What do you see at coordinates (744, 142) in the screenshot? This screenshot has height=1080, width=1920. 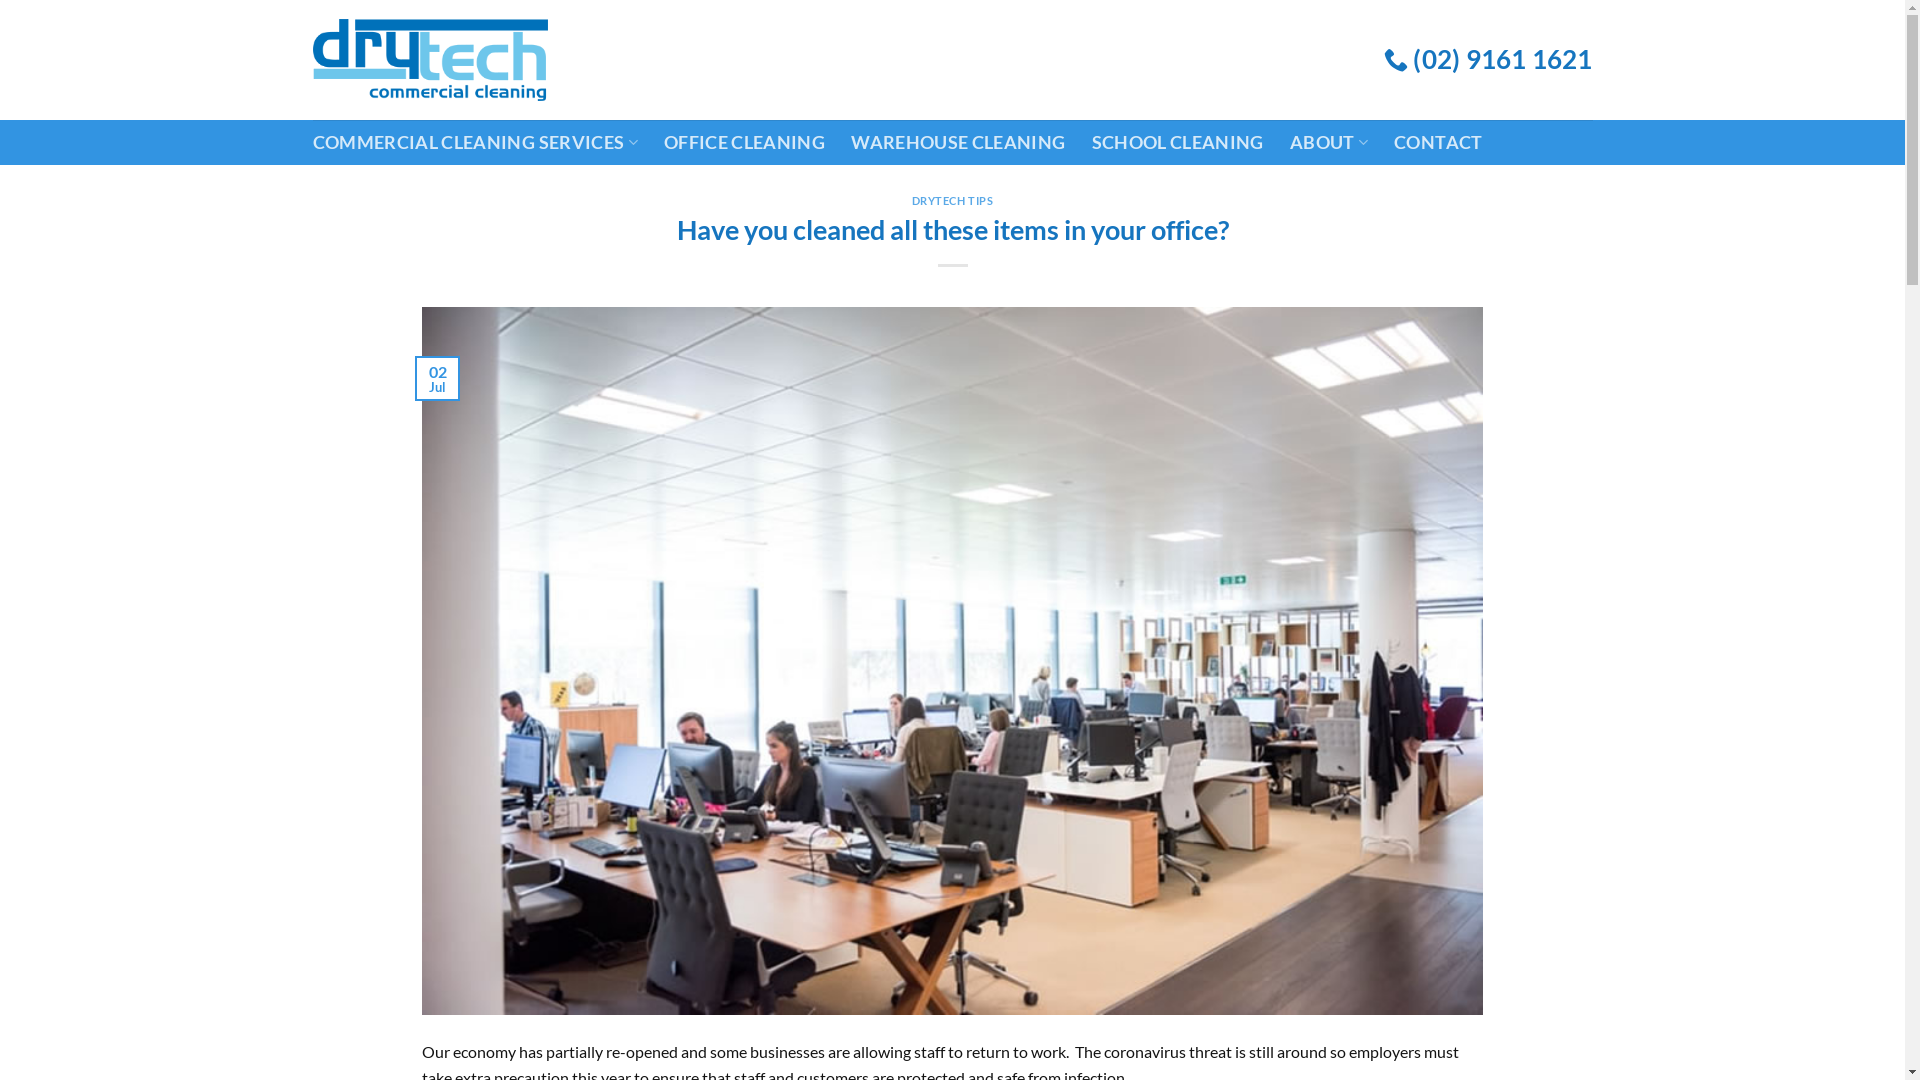 I see `OFFICE CLEANING` at bounding box center [744, 142].